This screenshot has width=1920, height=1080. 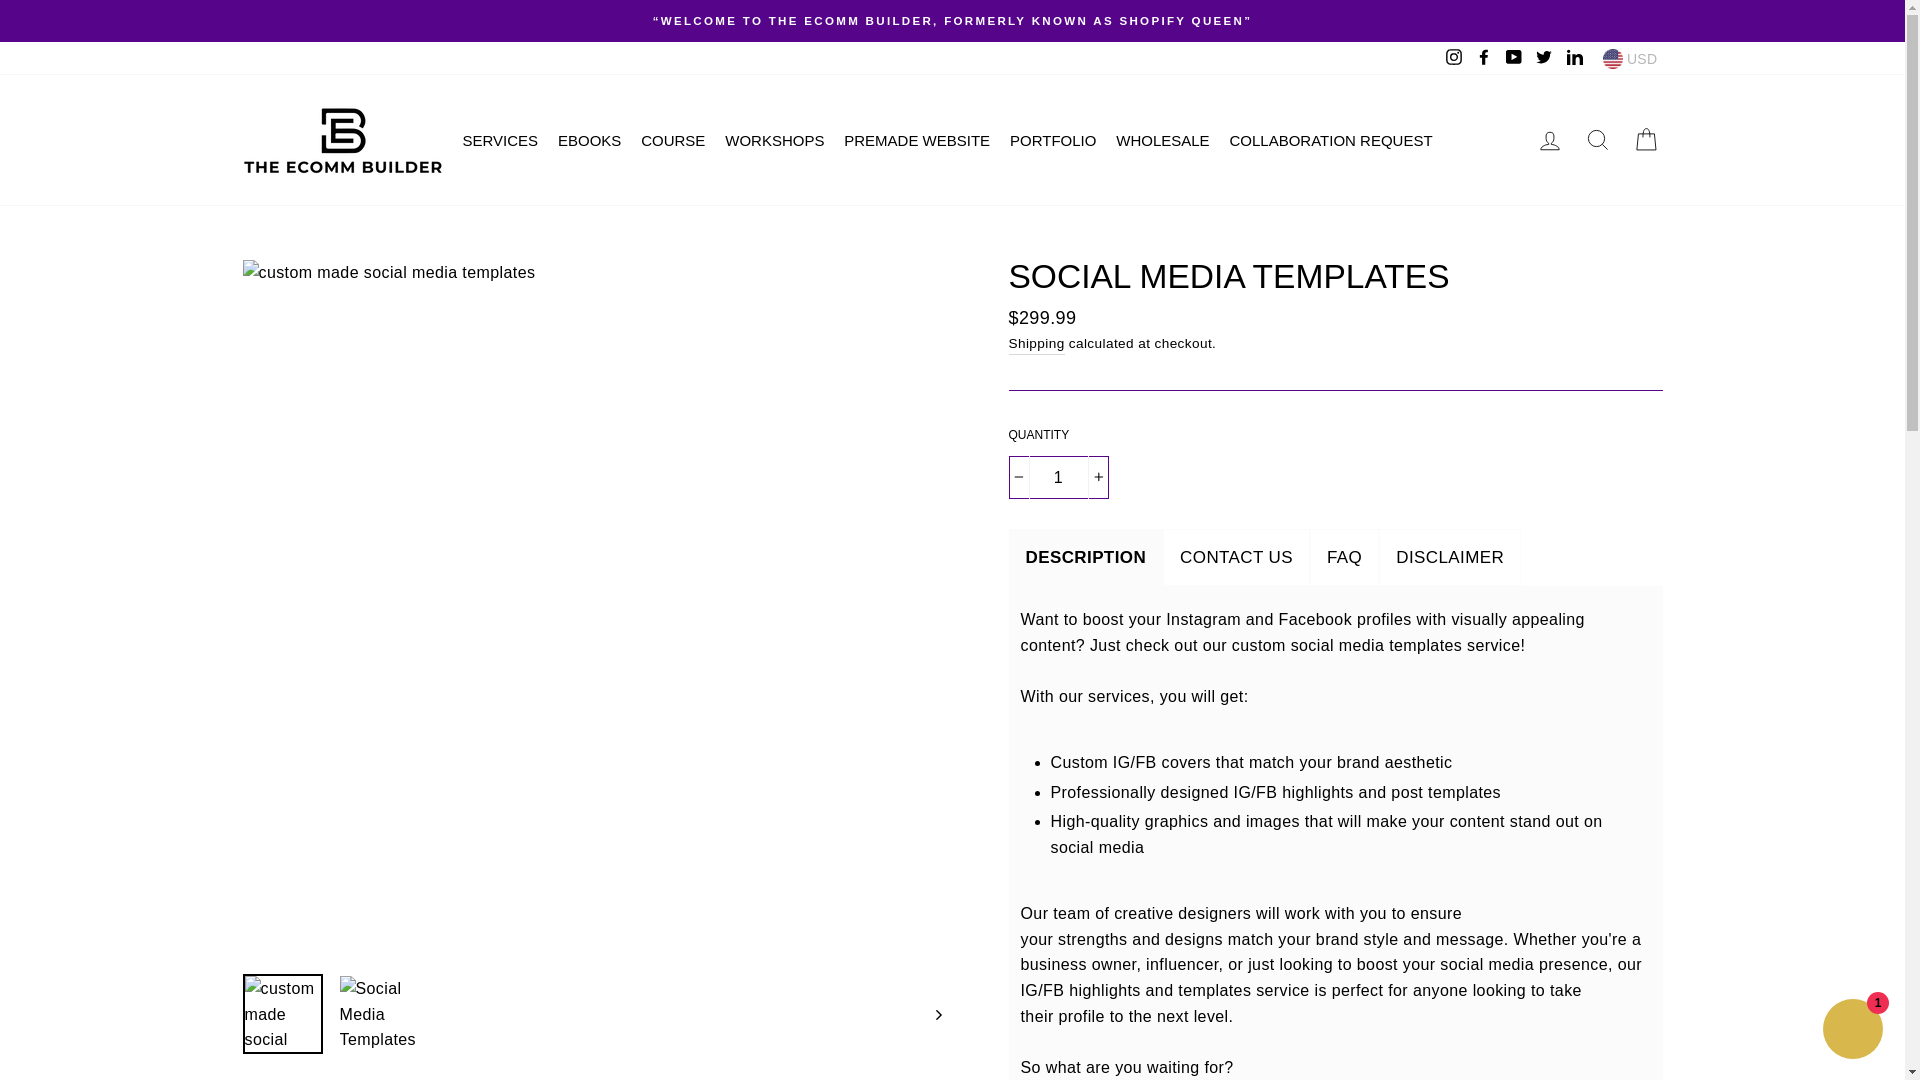 What do you see at coordinates (1630, 58) in the screenshot?
I see `USD` at bounding box center [1630, 58].